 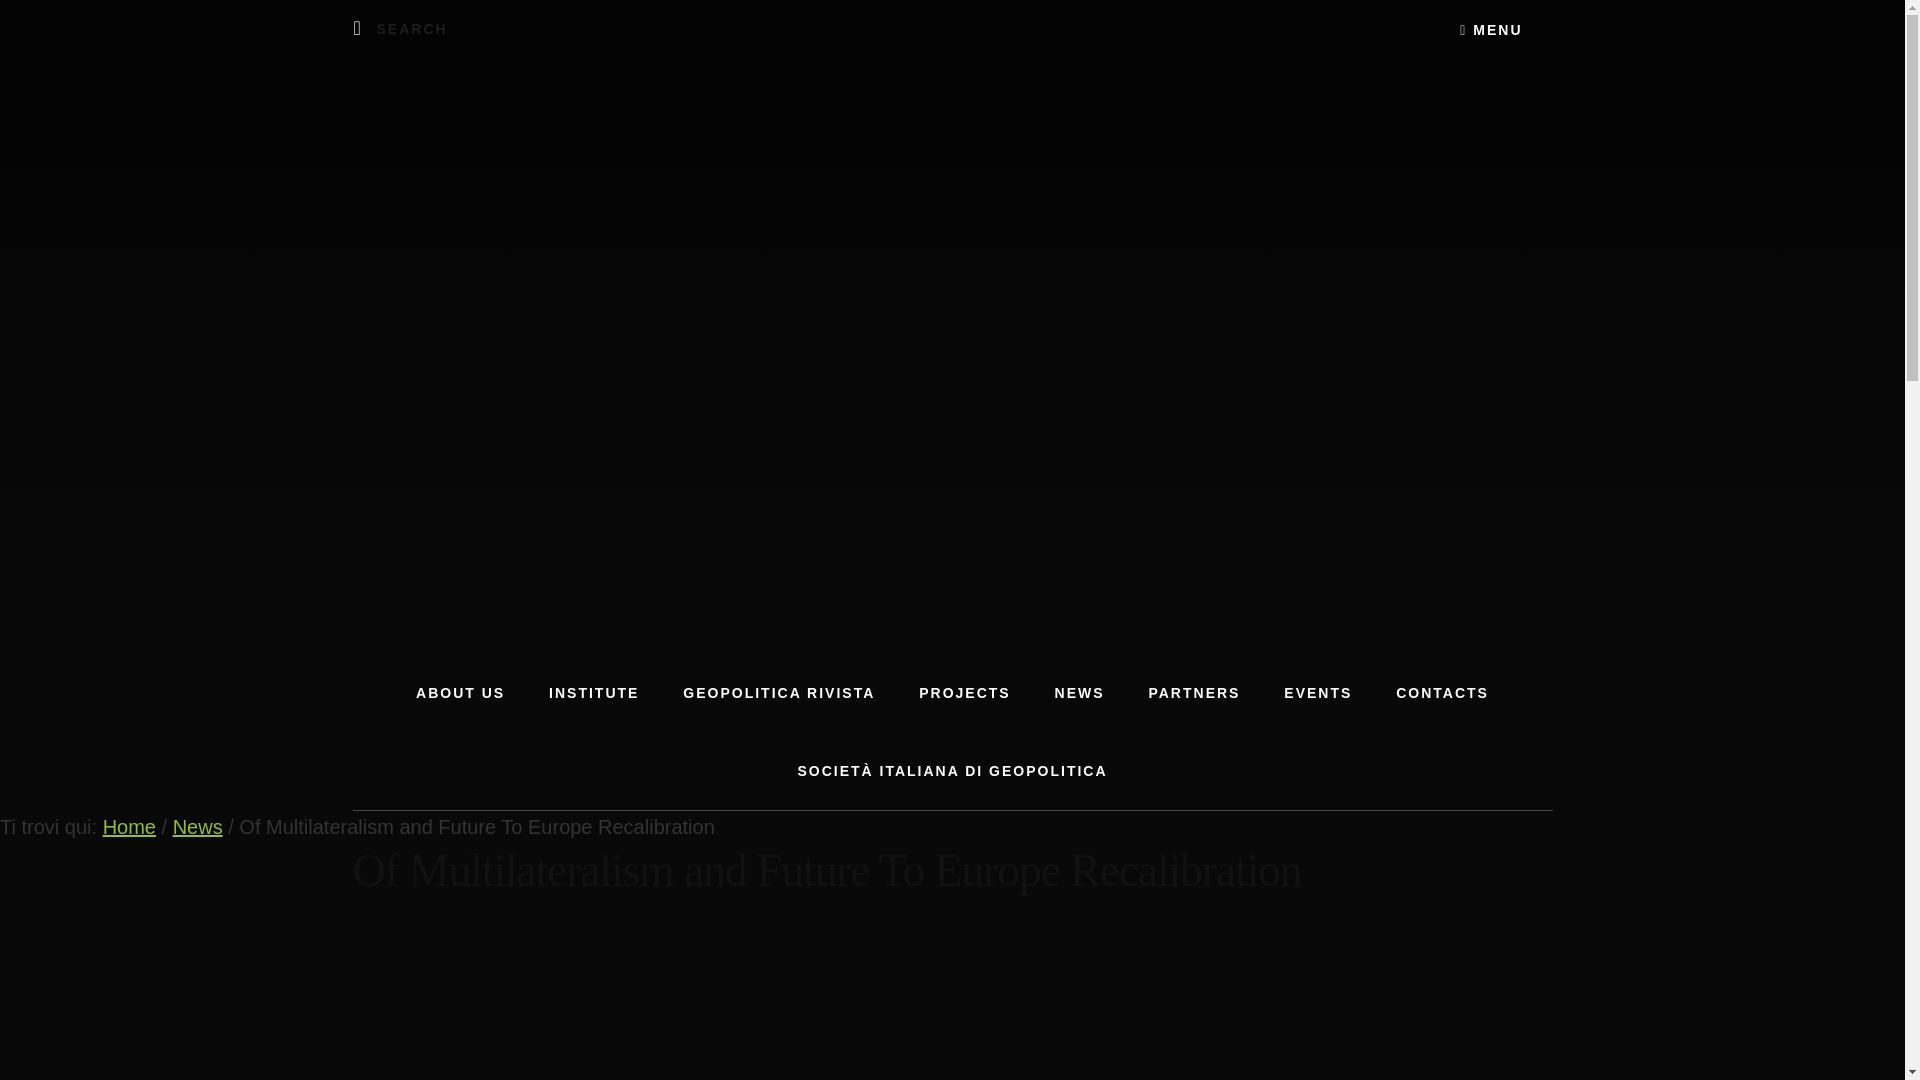 I want to click on GEOPOLITICA RIVISTA, so click(x=778, y=693).